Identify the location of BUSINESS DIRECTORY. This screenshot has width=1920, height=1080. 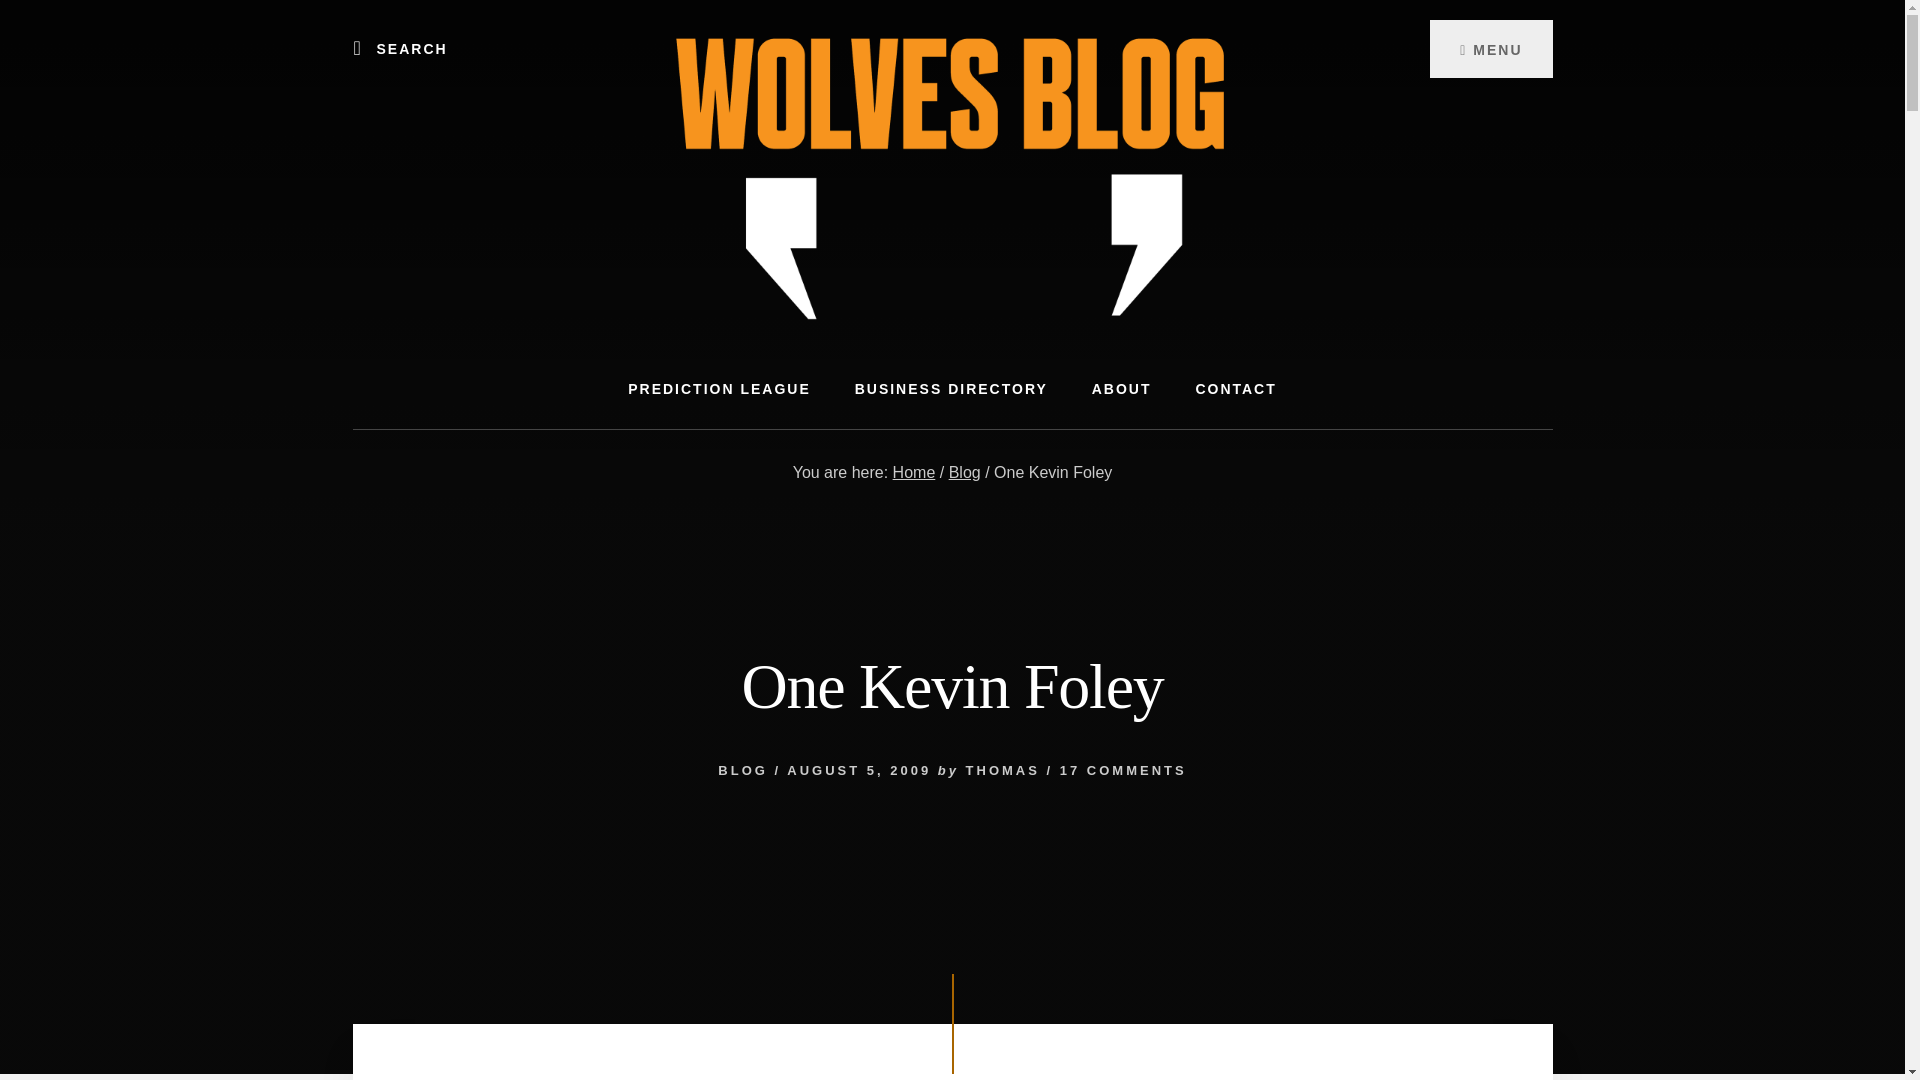
(951, 388).